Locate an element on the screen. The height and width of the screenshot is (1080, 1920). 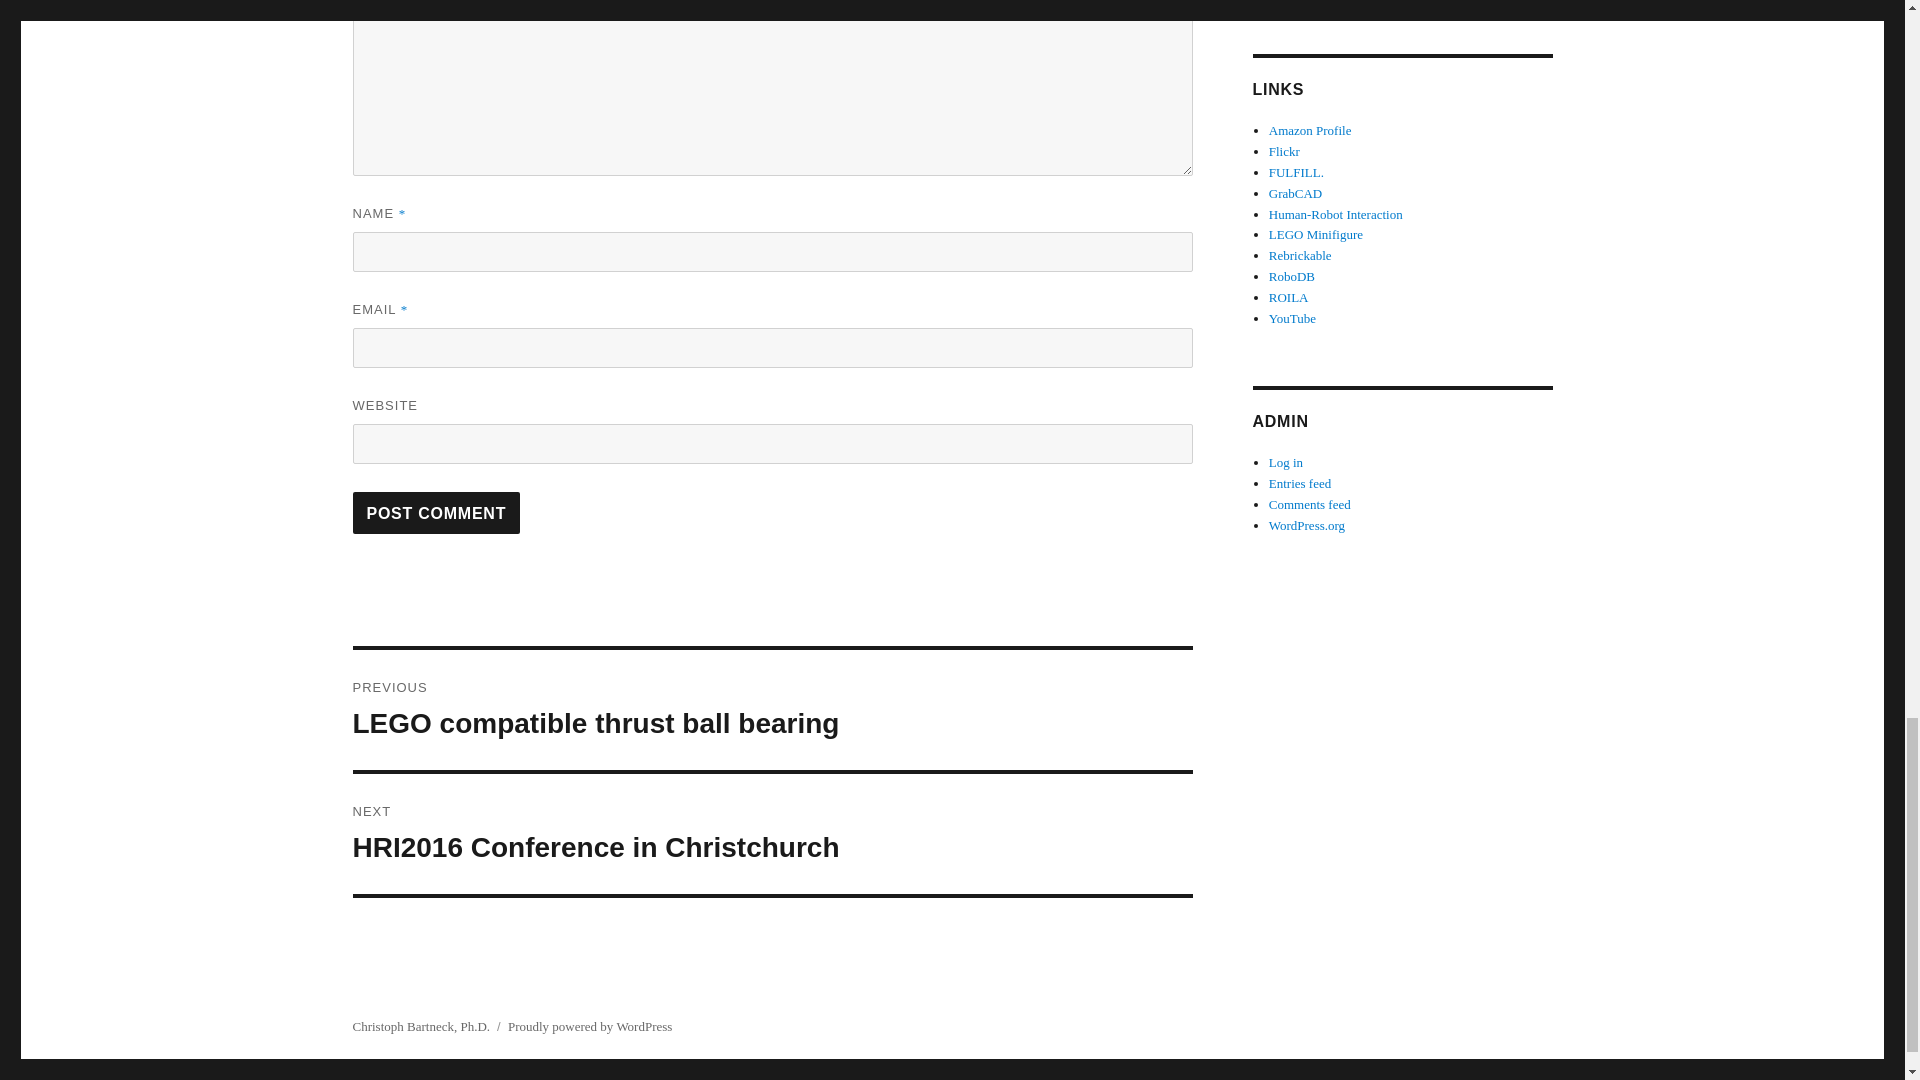
Complete the illustrations and unwind your mind. is located at coordinates (772, 834).